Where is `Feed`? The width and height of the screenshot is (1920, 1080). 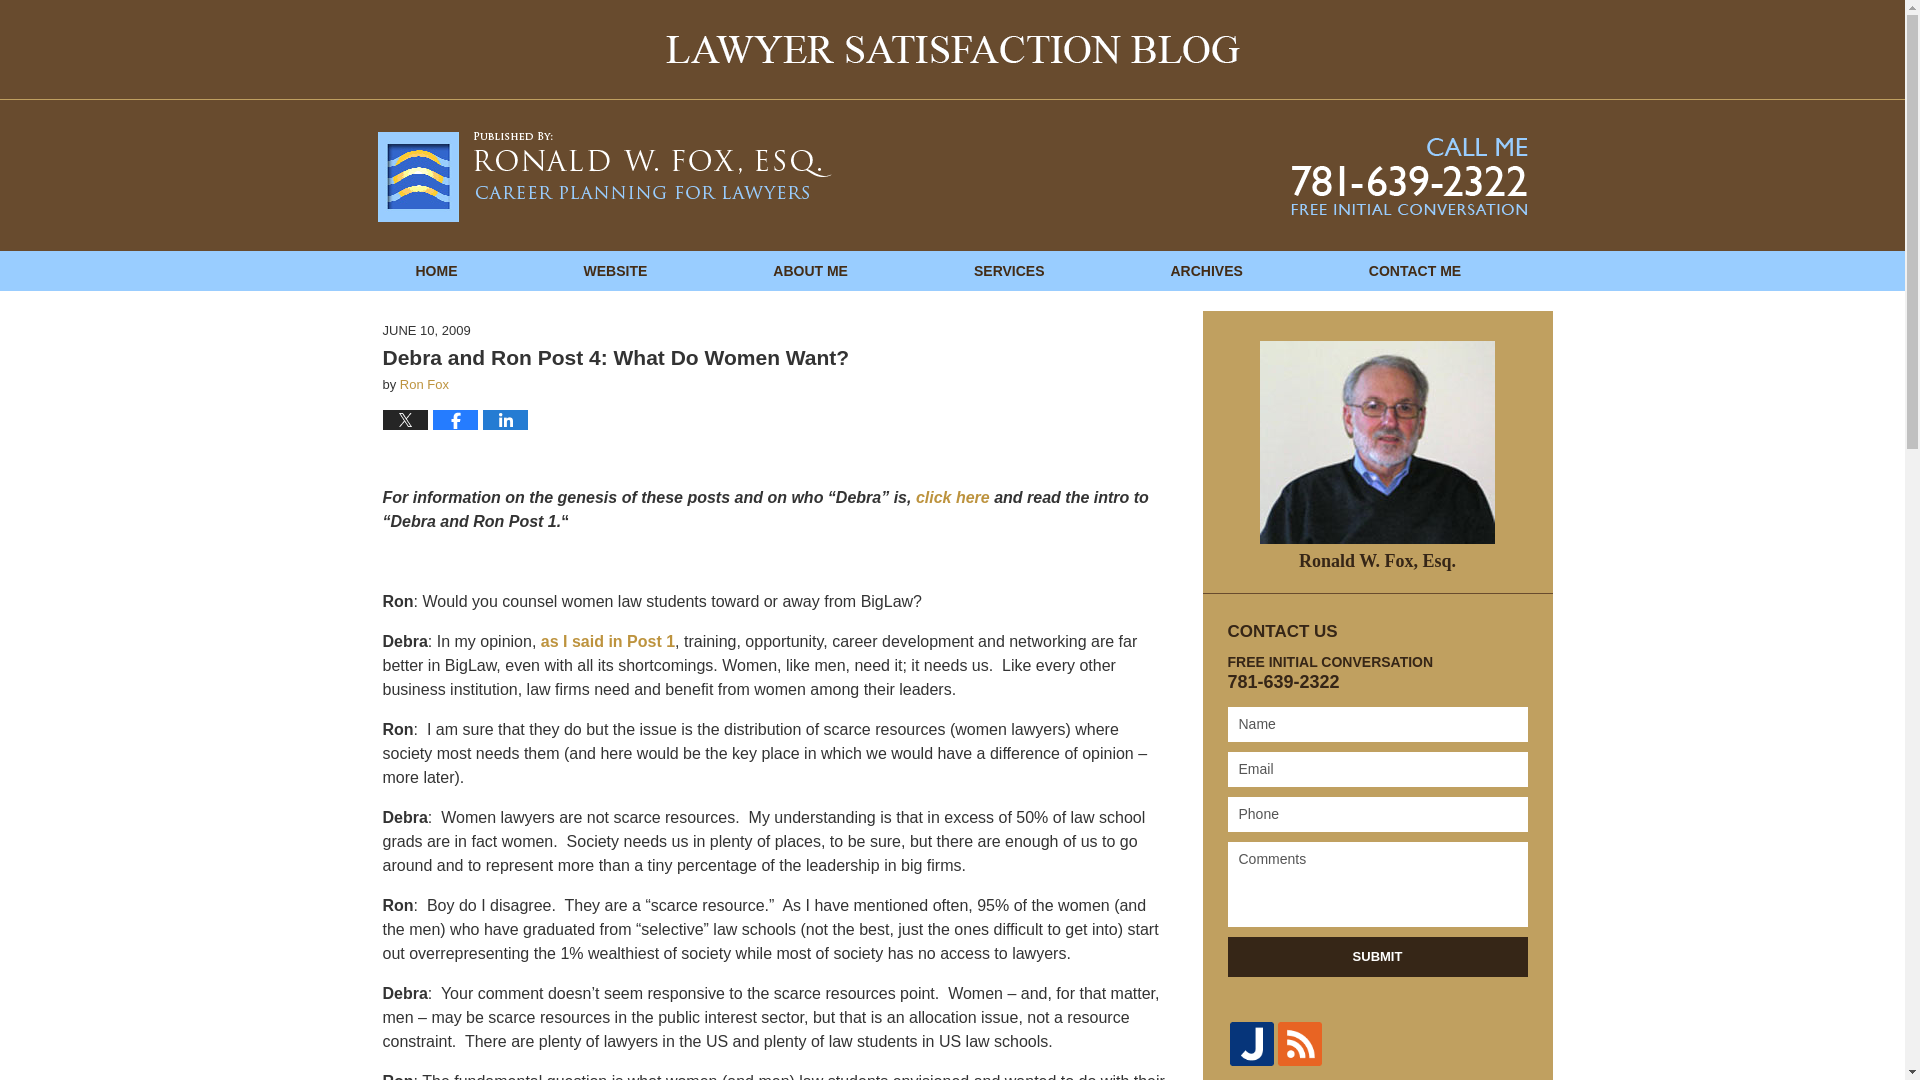
Feed is located at coordinates (1300, 1043).